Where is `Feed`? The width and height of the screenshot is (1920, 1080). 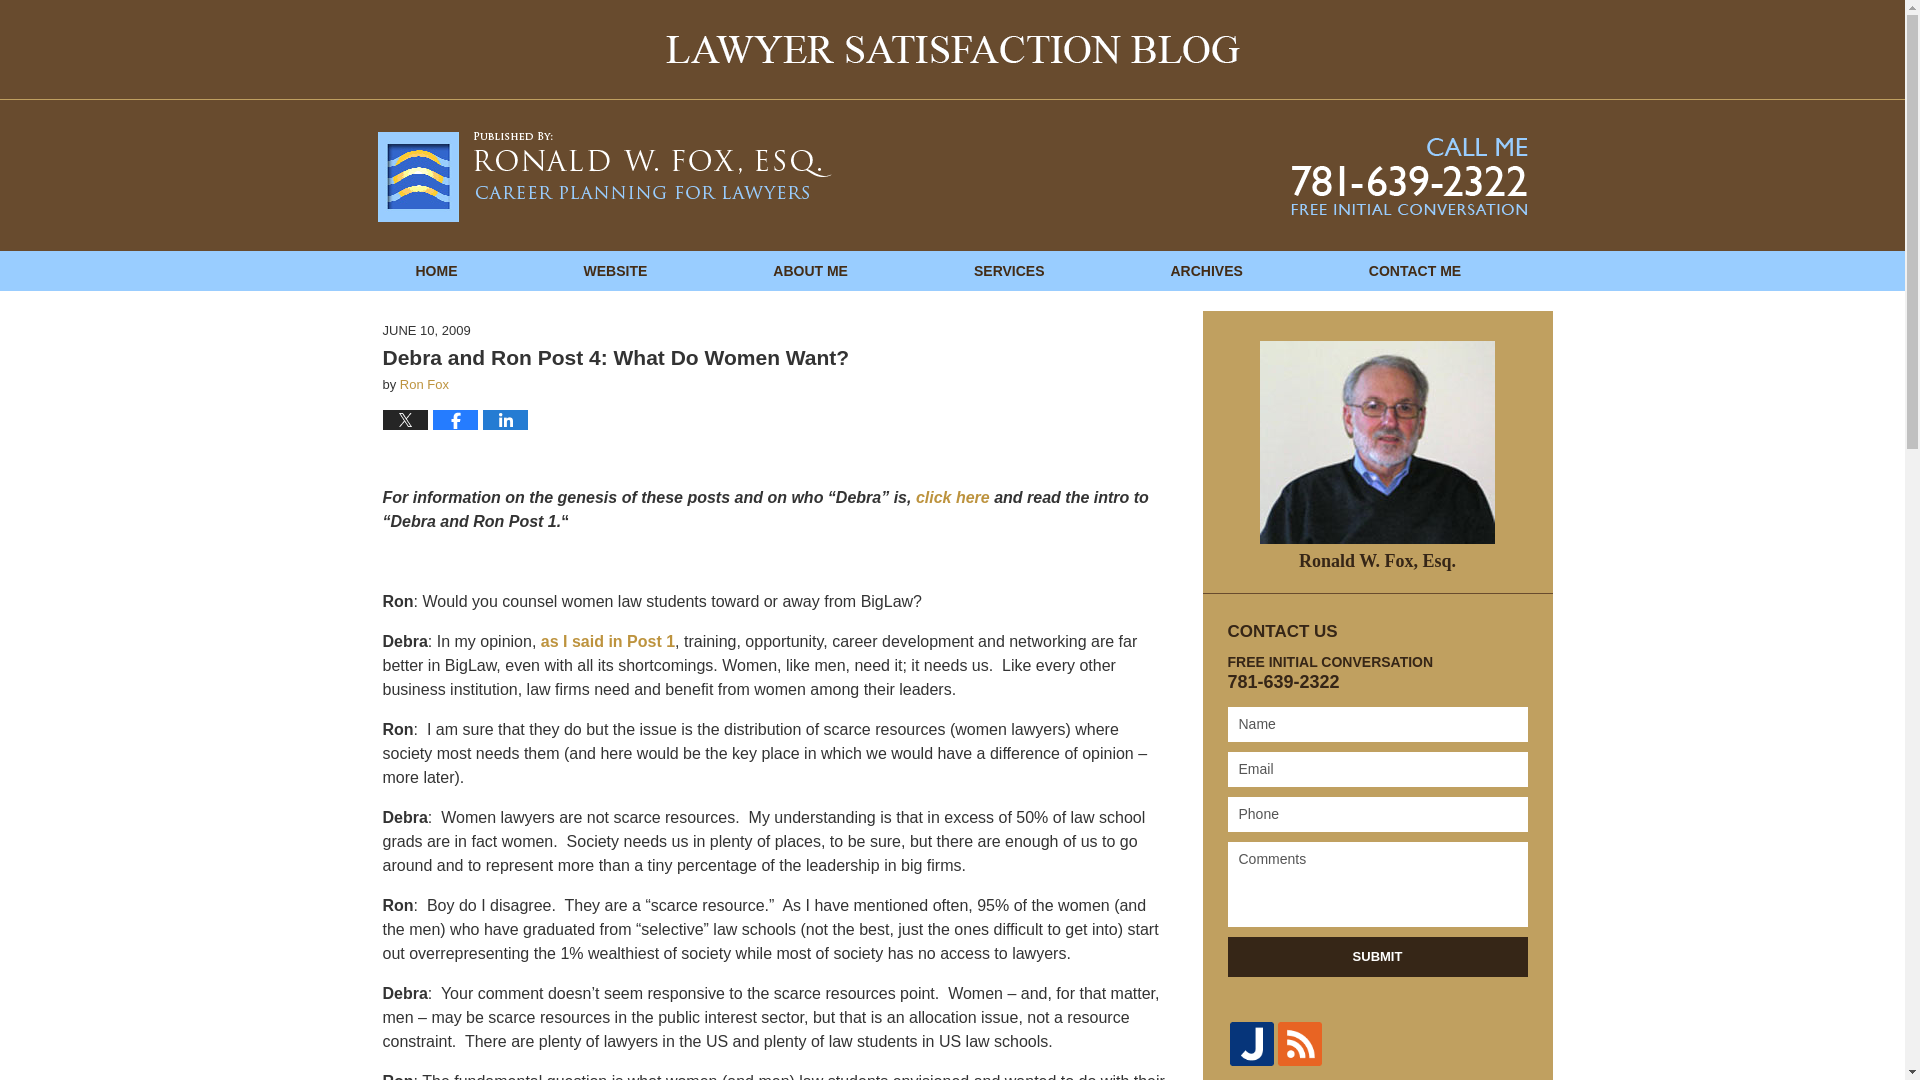
Feed is located at coordinates (1300, 1043).